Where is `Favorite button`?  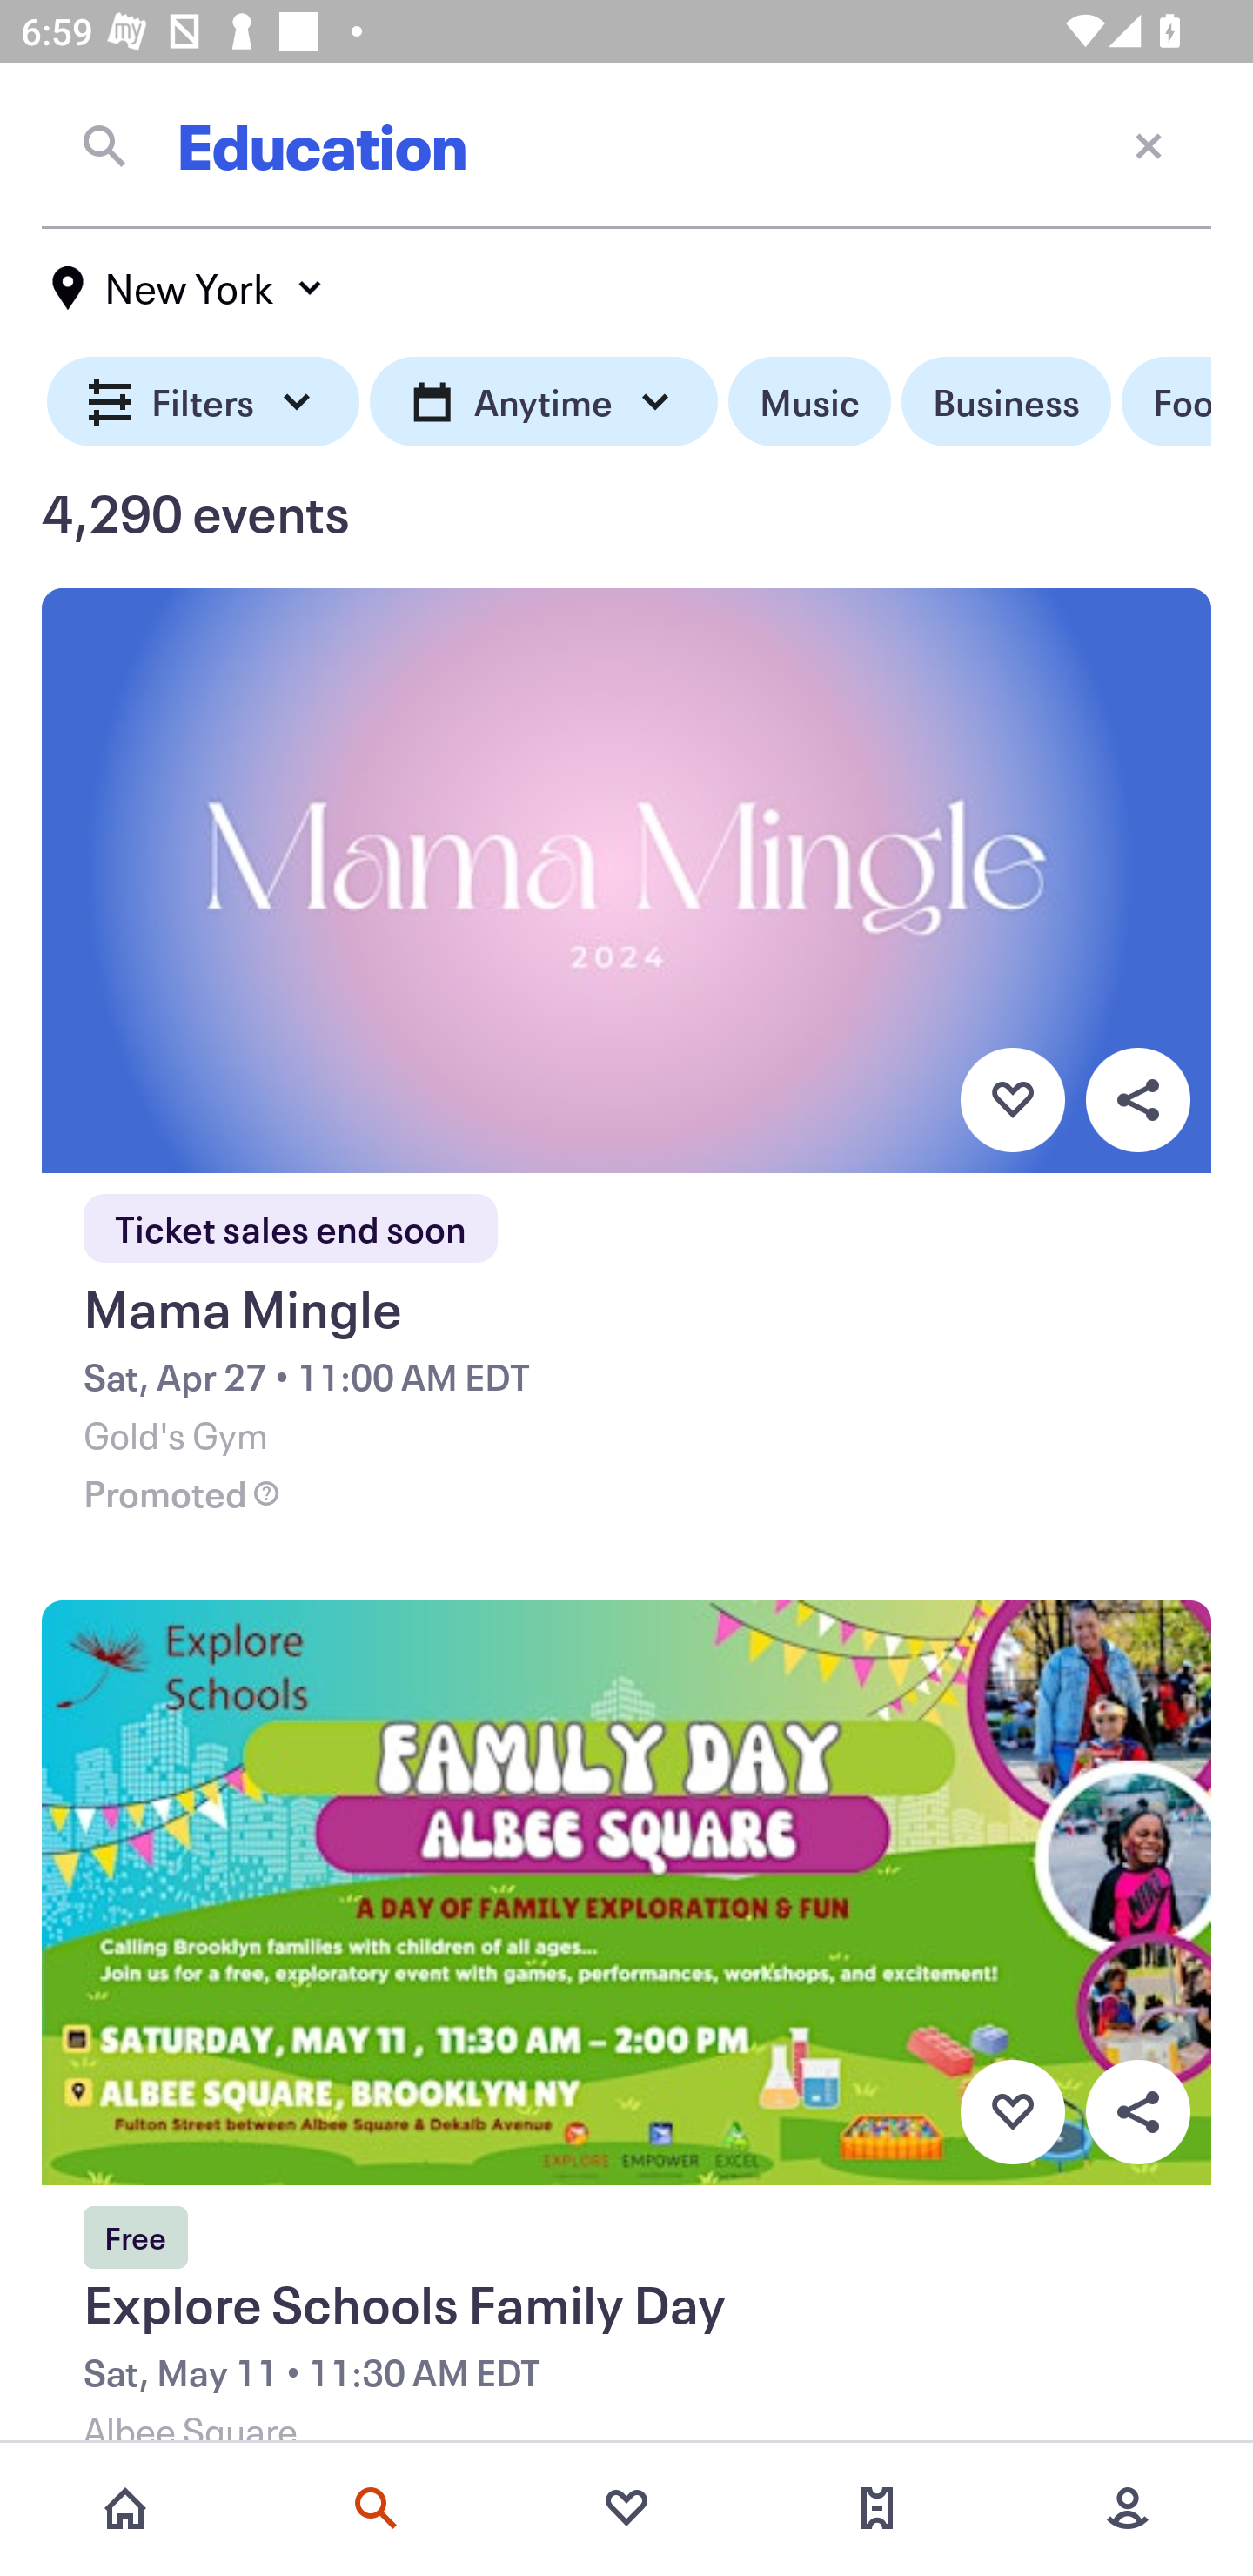
Favorite button is located at coordinates (1012, 1099).